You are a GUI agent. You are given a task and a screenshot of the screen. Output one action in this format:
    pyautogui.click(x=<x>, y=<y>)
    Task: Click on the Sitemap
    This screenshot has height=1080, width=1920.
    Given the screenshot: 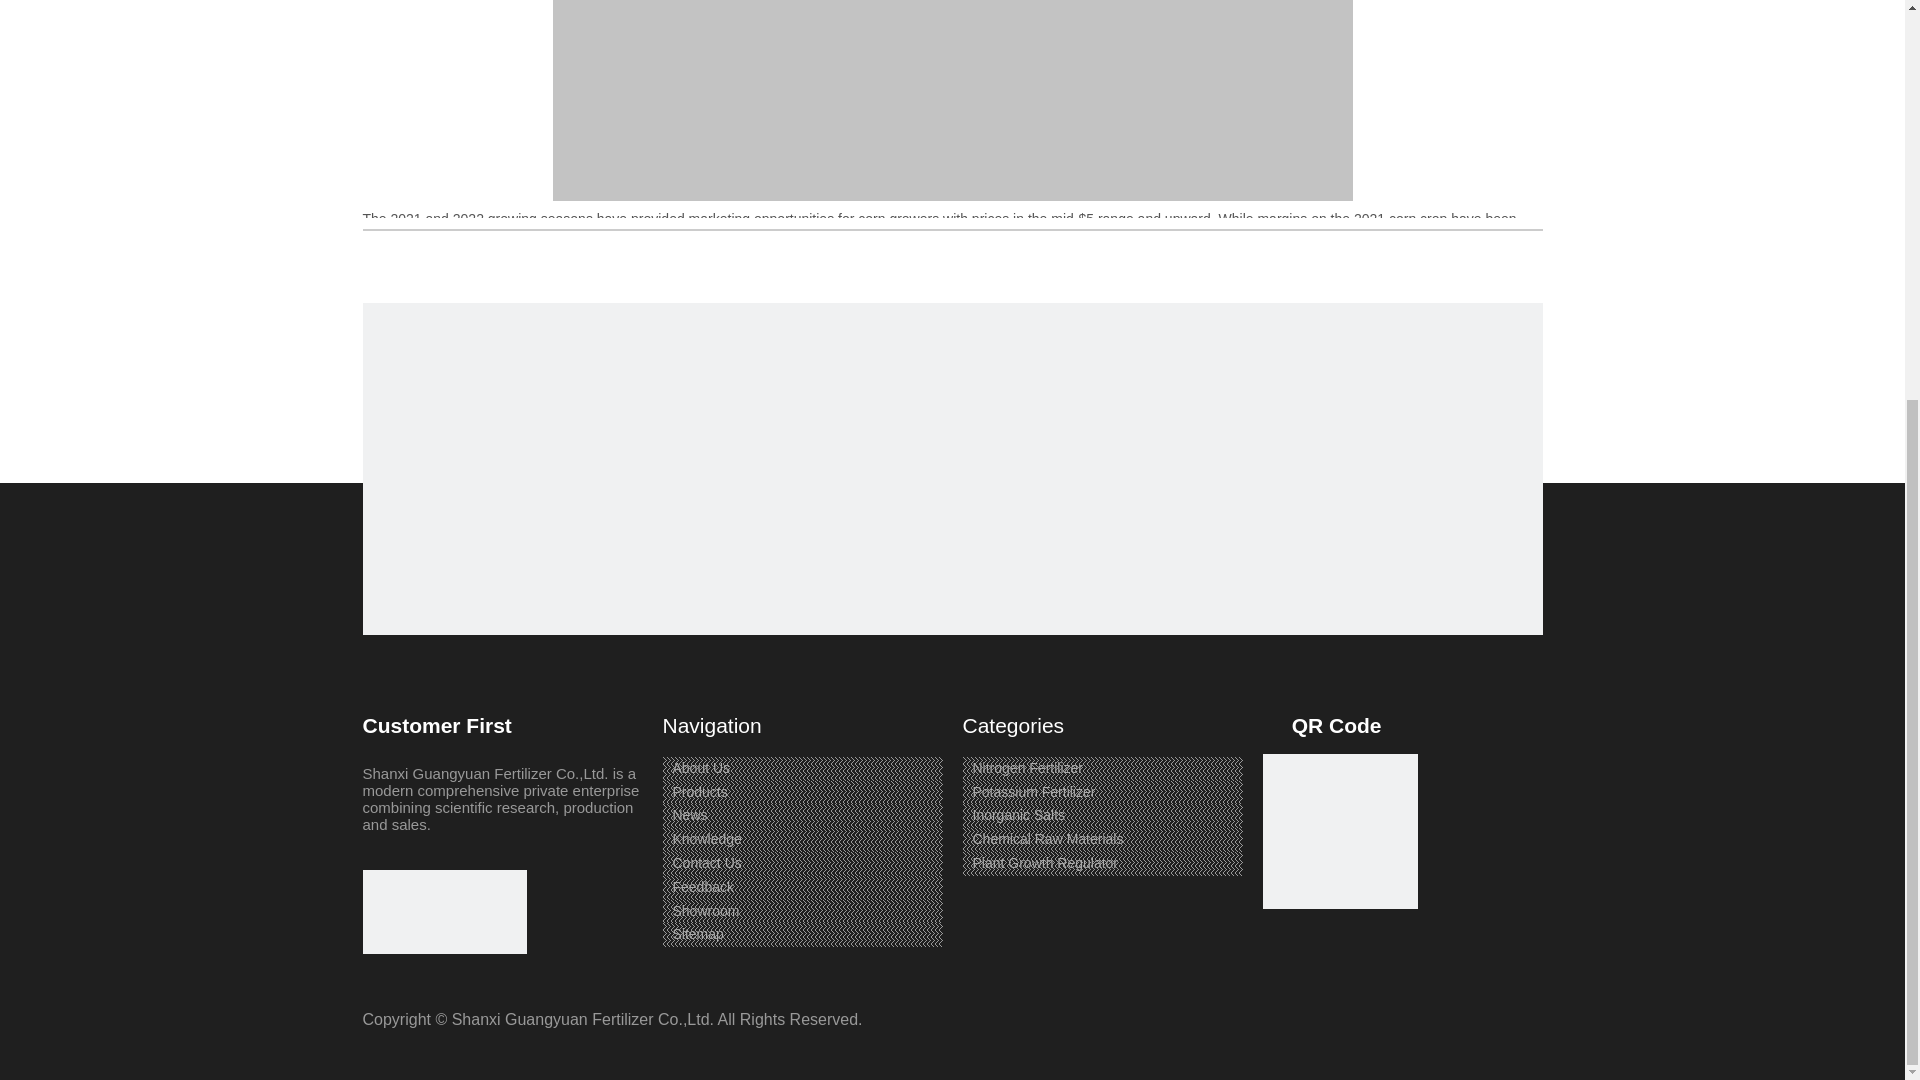 What is the action you would take?
    pyautogui.click(x=698, y=933)
    